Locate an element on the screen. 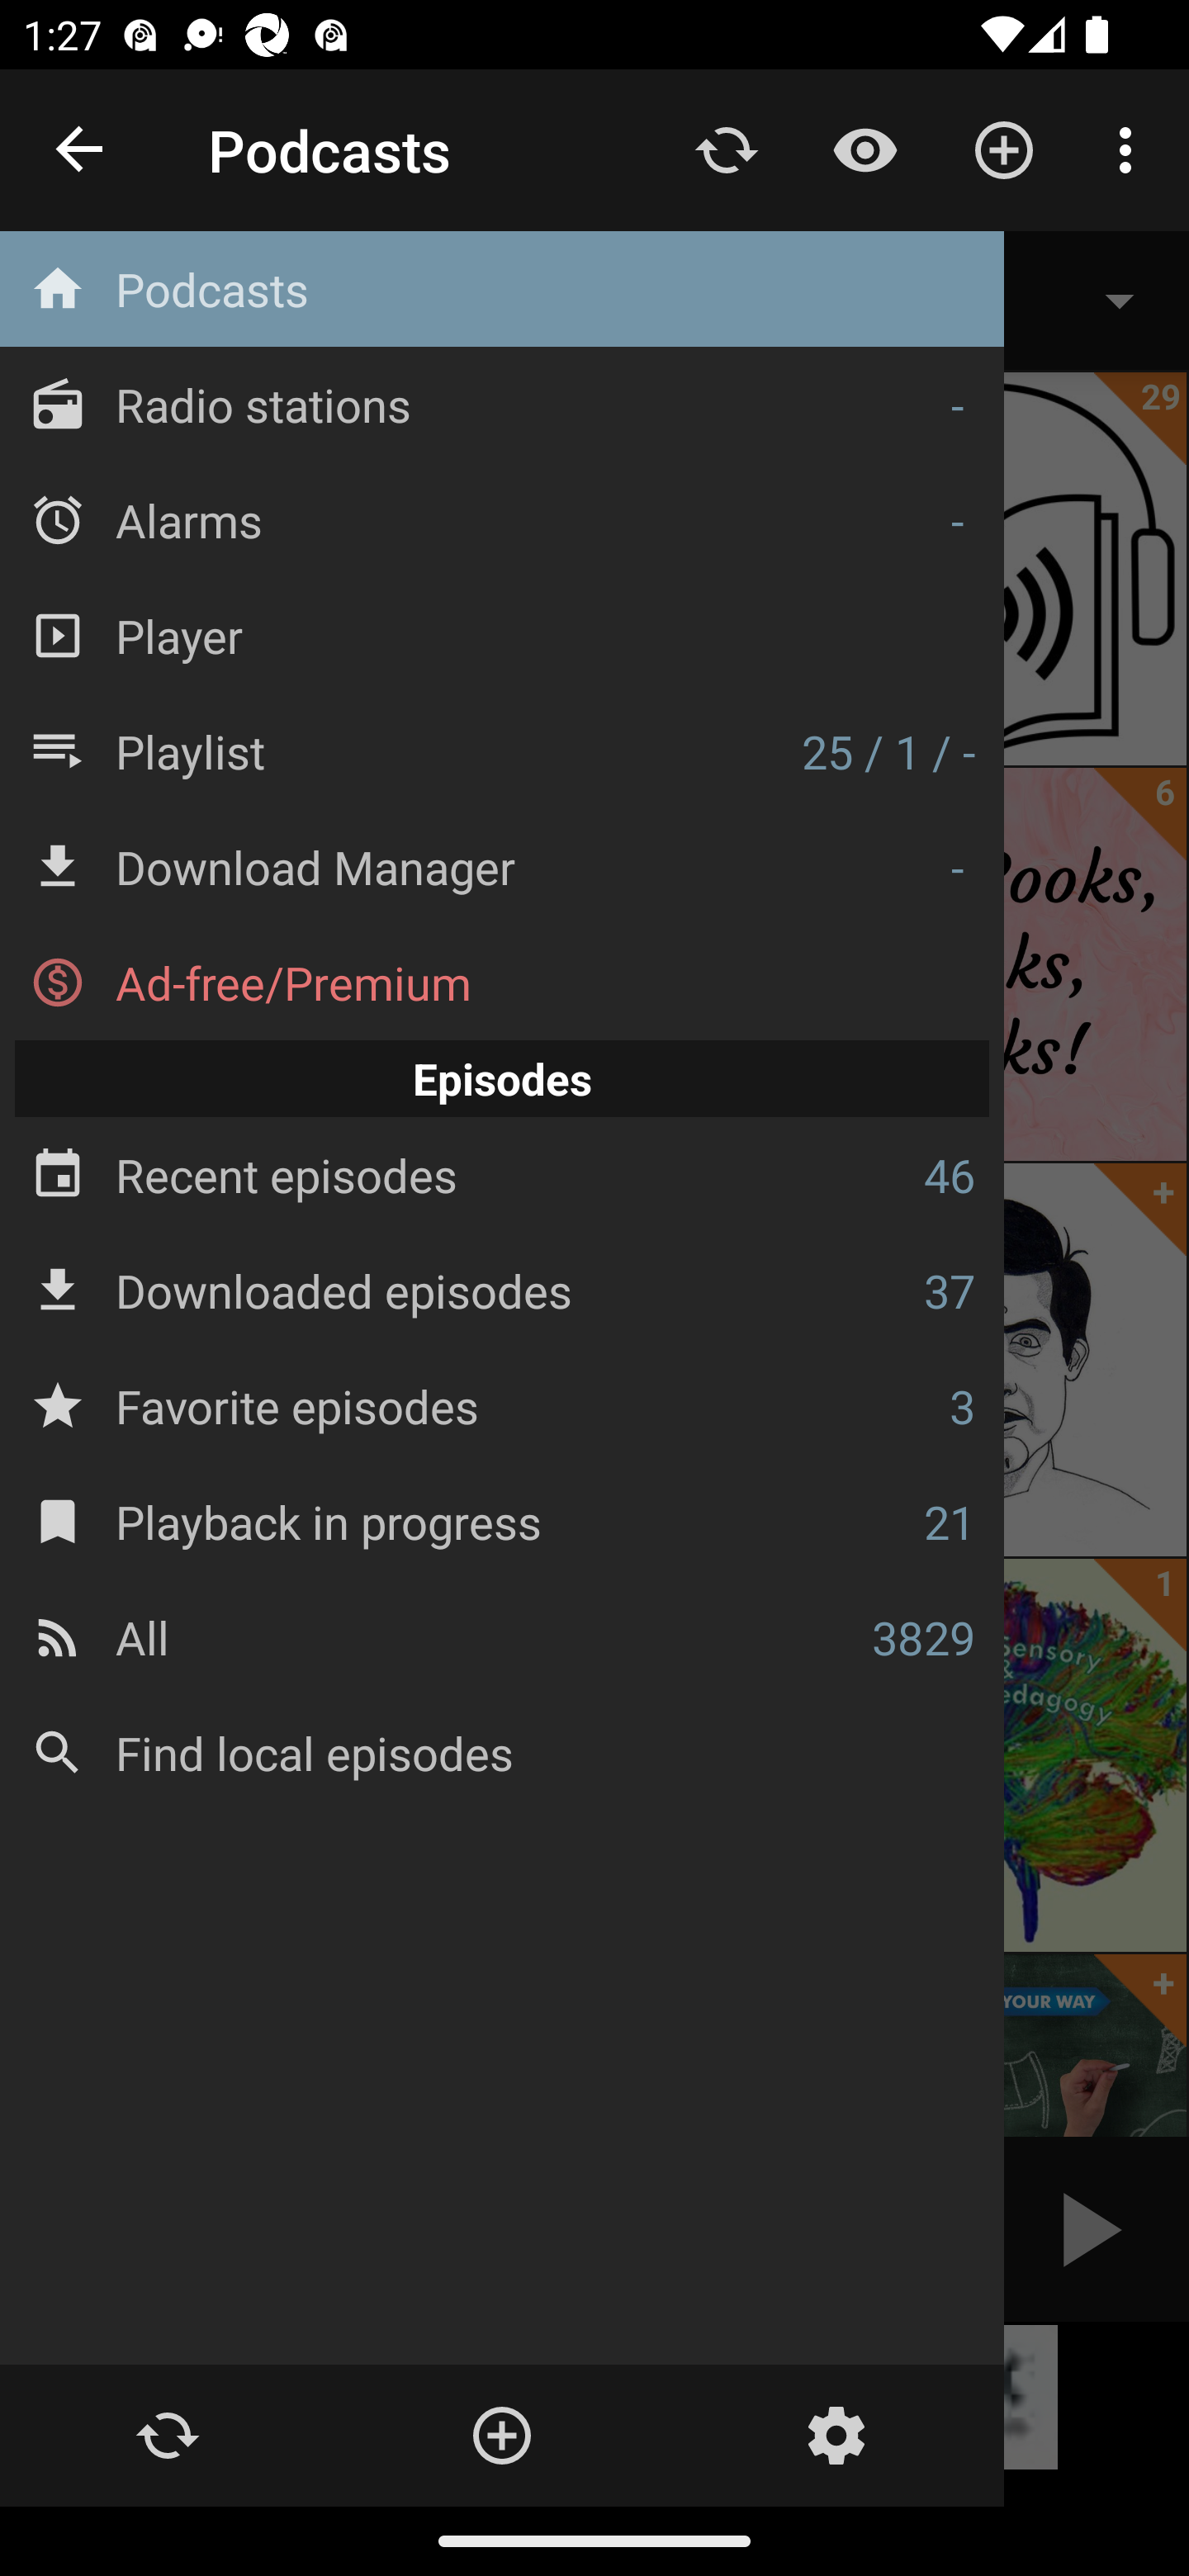 This screenshot has height=2576, width=1189. All 3829 is located at coordinates (502, 1636).